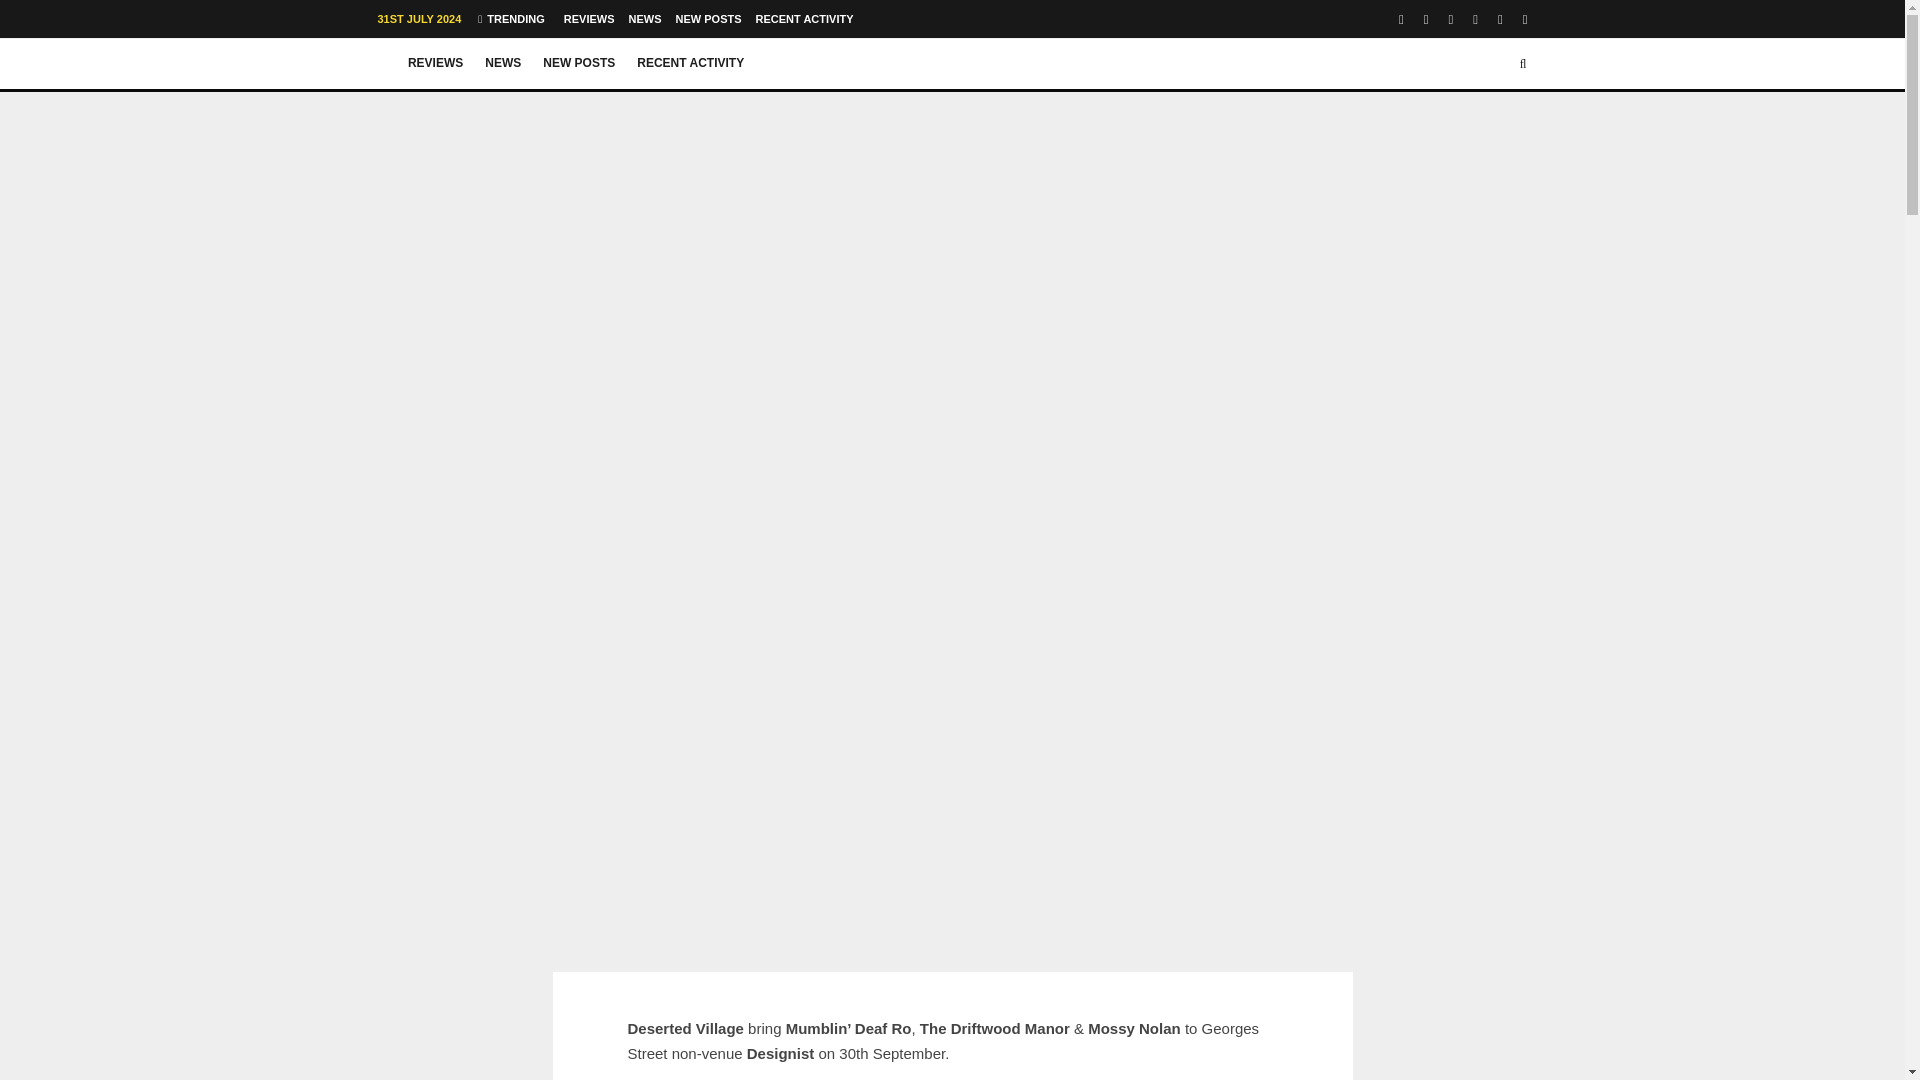 The width and height of the screenshot is (1920, 1080). I want to click on NEW POSTS, so click(578, 63).